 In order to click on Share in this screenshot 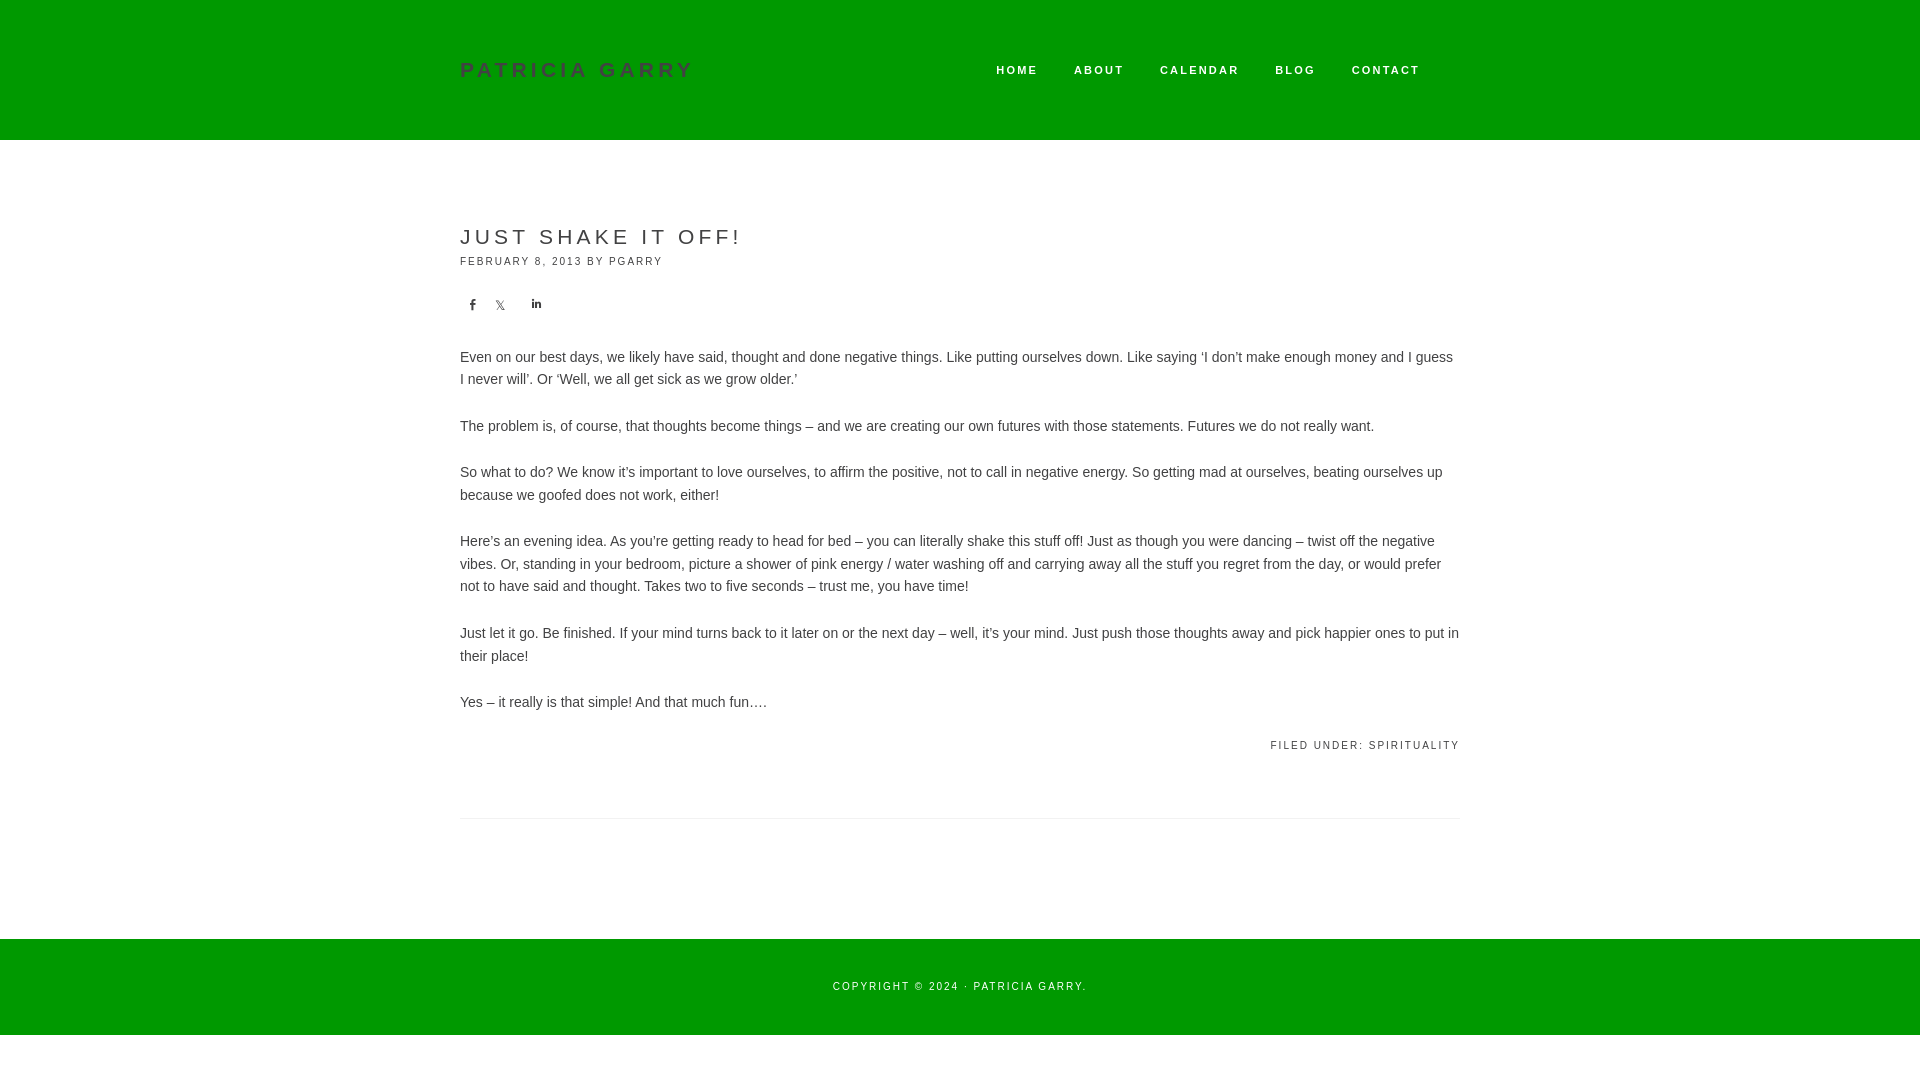, I will do `click(534, 304)`.